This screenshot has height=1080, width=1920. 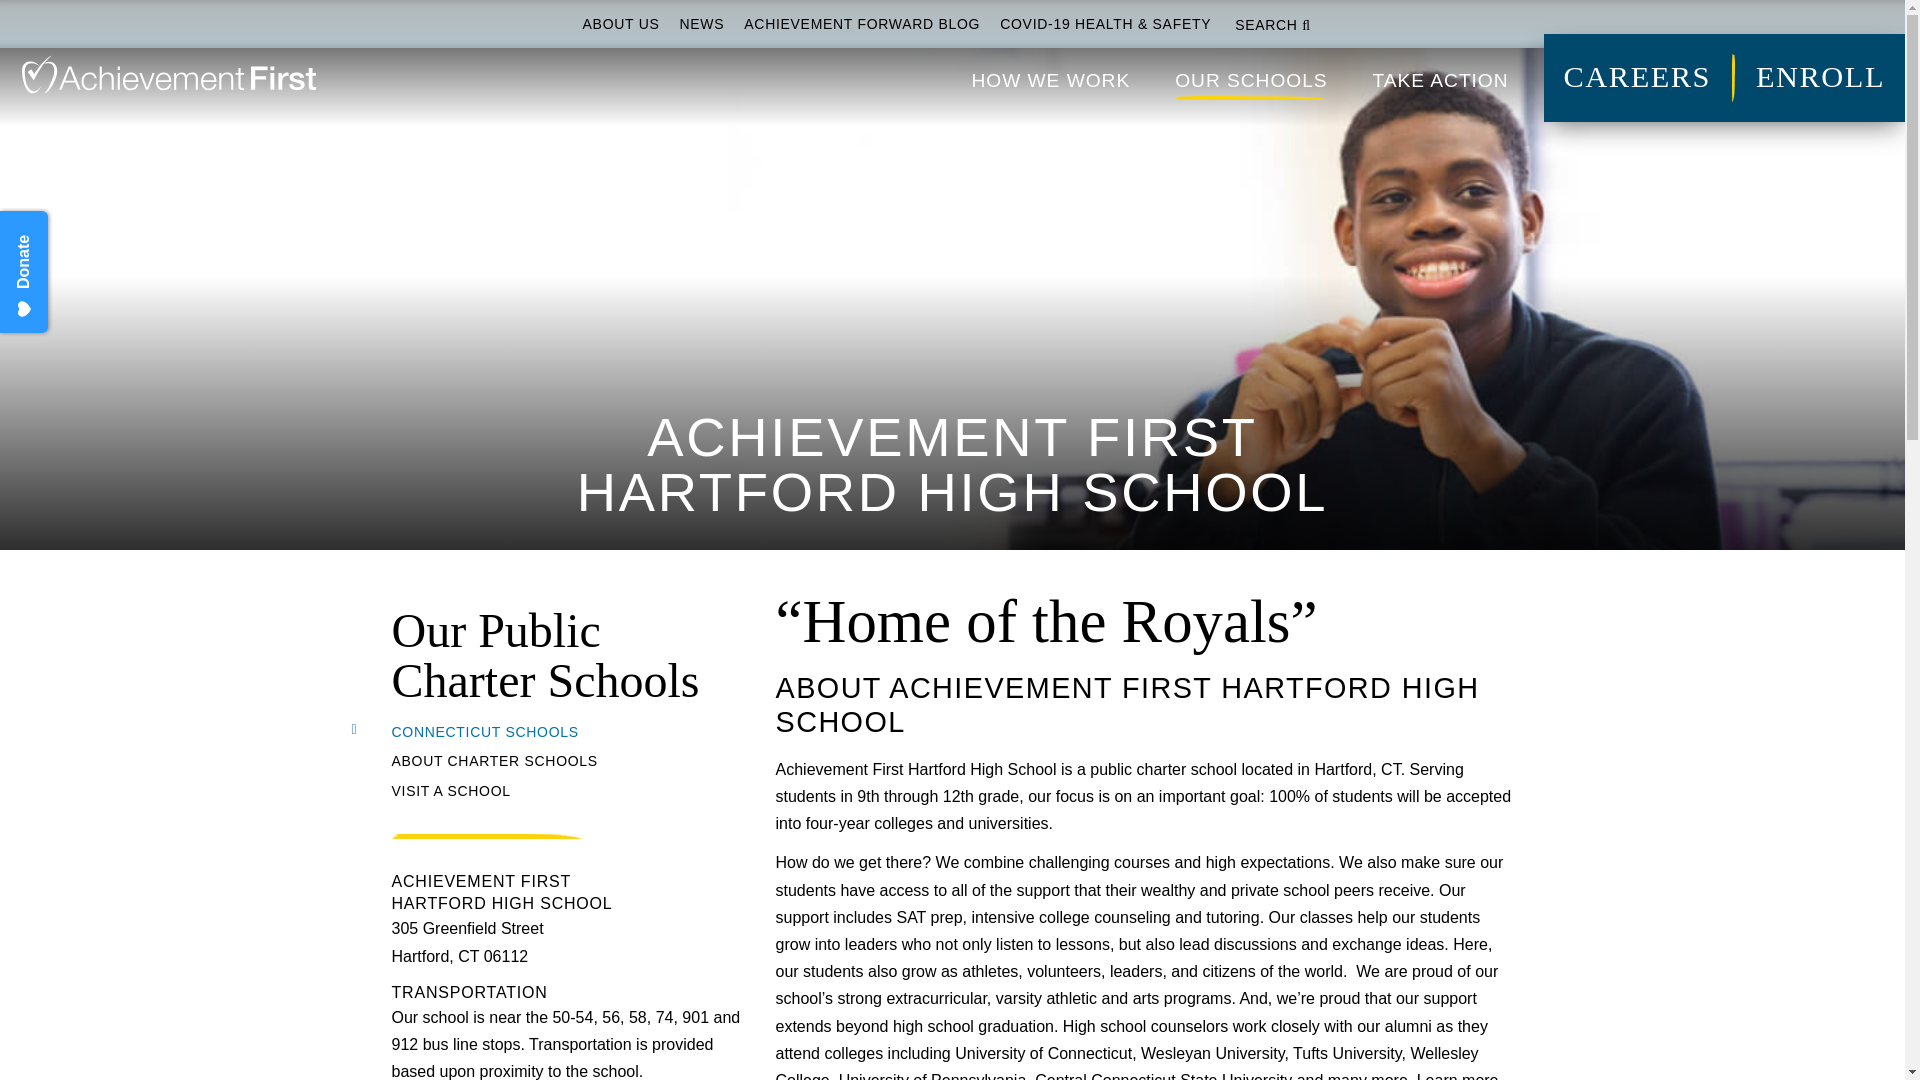 I want to click on TAKE ACTION, so click(x=1440, y=74).